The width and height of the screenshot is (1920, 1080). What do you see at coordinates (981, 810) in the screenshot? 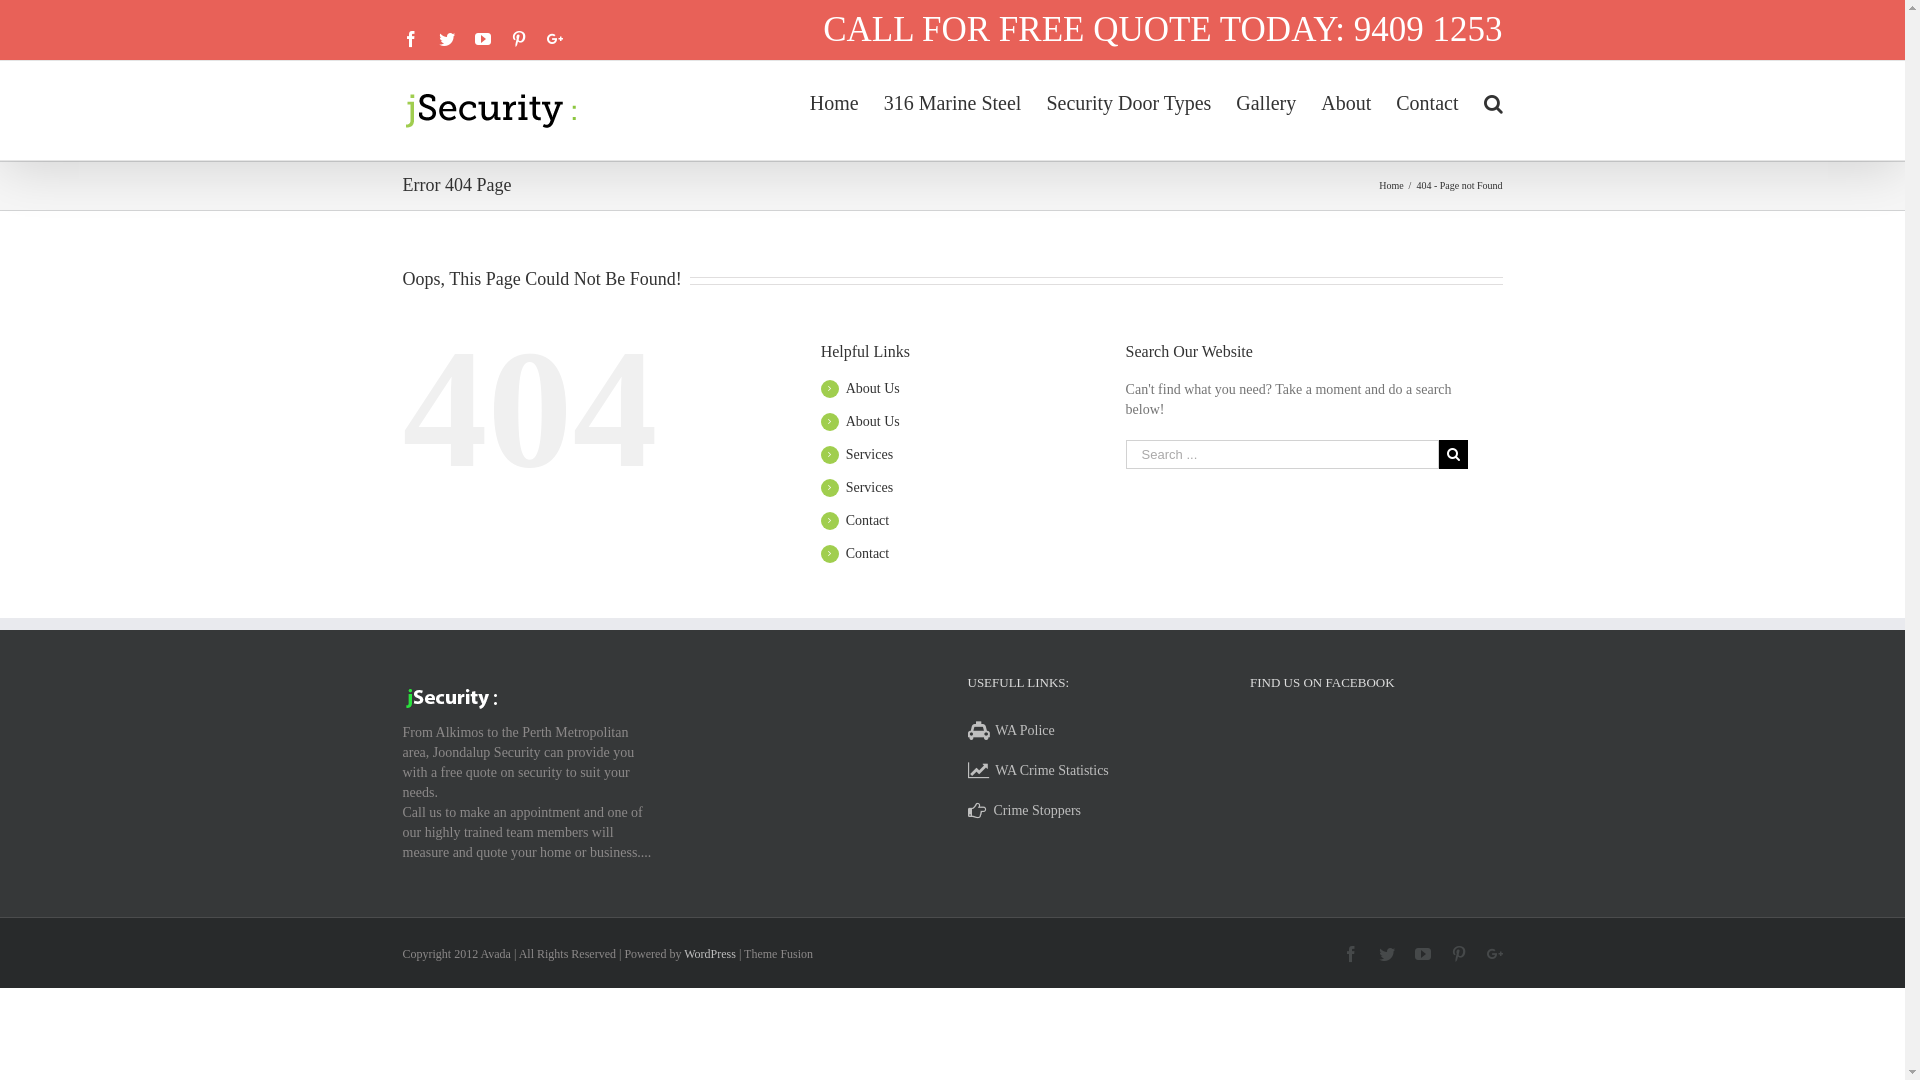
I see ` ` at bounding box center [981, 810].